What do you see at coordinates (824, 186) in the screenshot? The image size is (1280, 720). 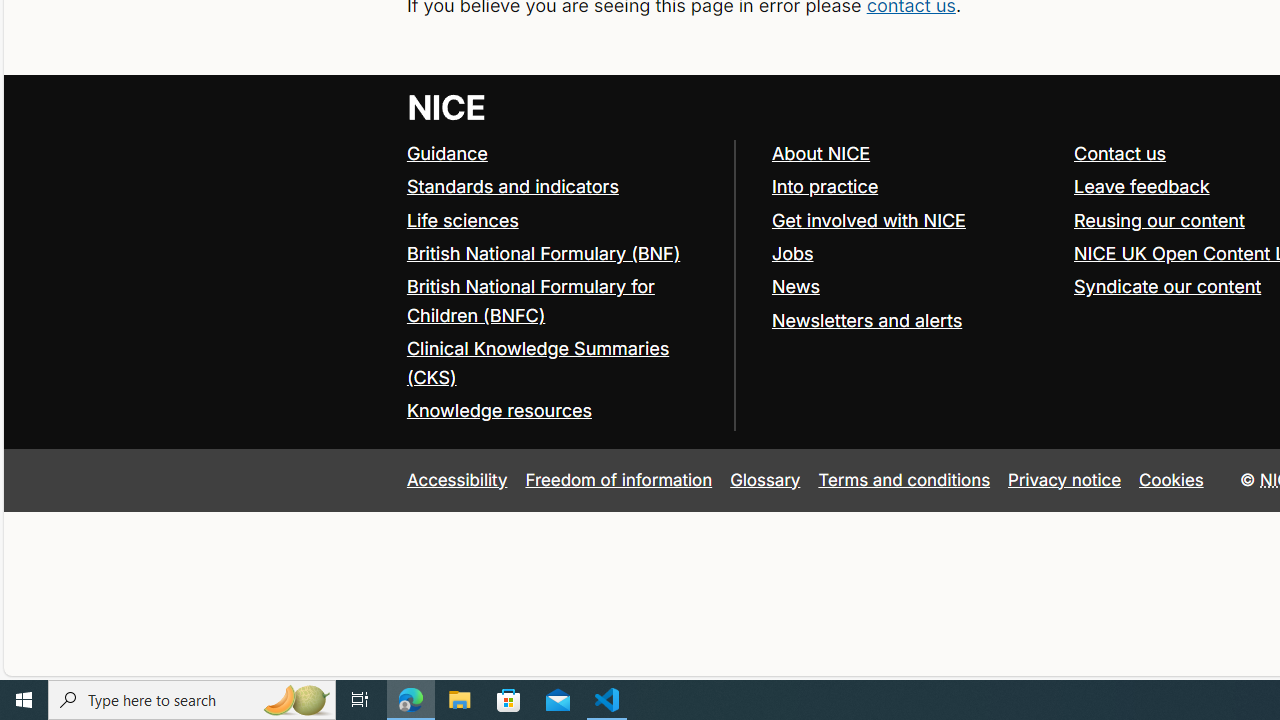 I see `Into practice` at bounding box center [824, 186].